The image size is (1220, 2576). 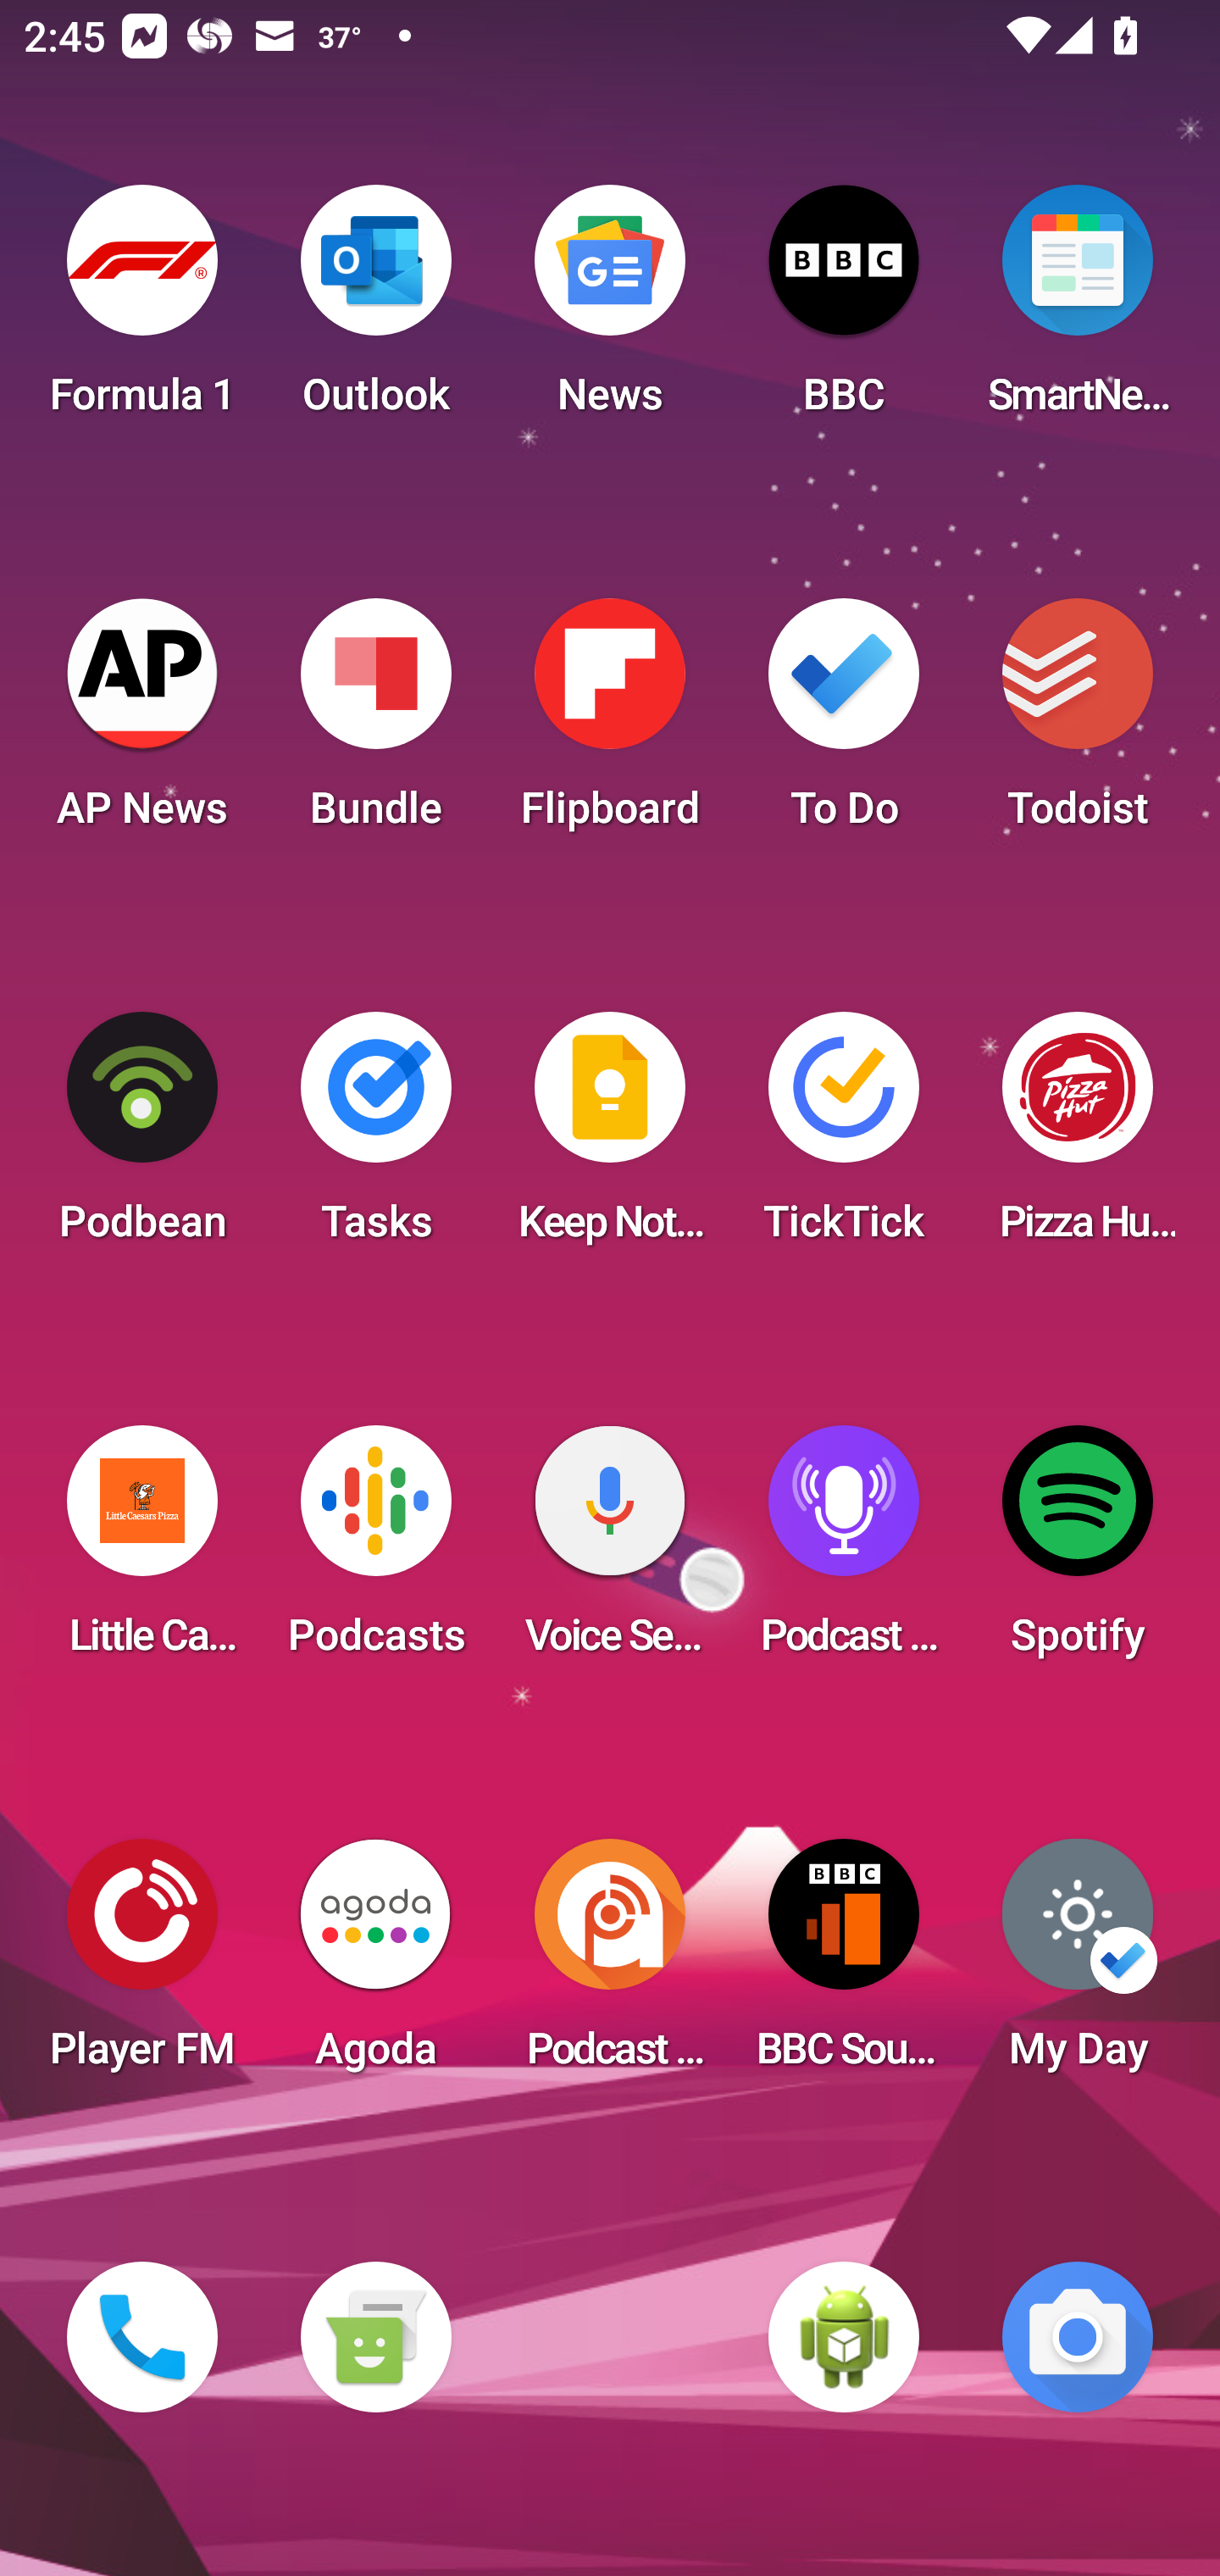 What do you see at coordinates (610, 1551) in the screenshot?
I see `Voice Search` at bounding box center [610, 1551].